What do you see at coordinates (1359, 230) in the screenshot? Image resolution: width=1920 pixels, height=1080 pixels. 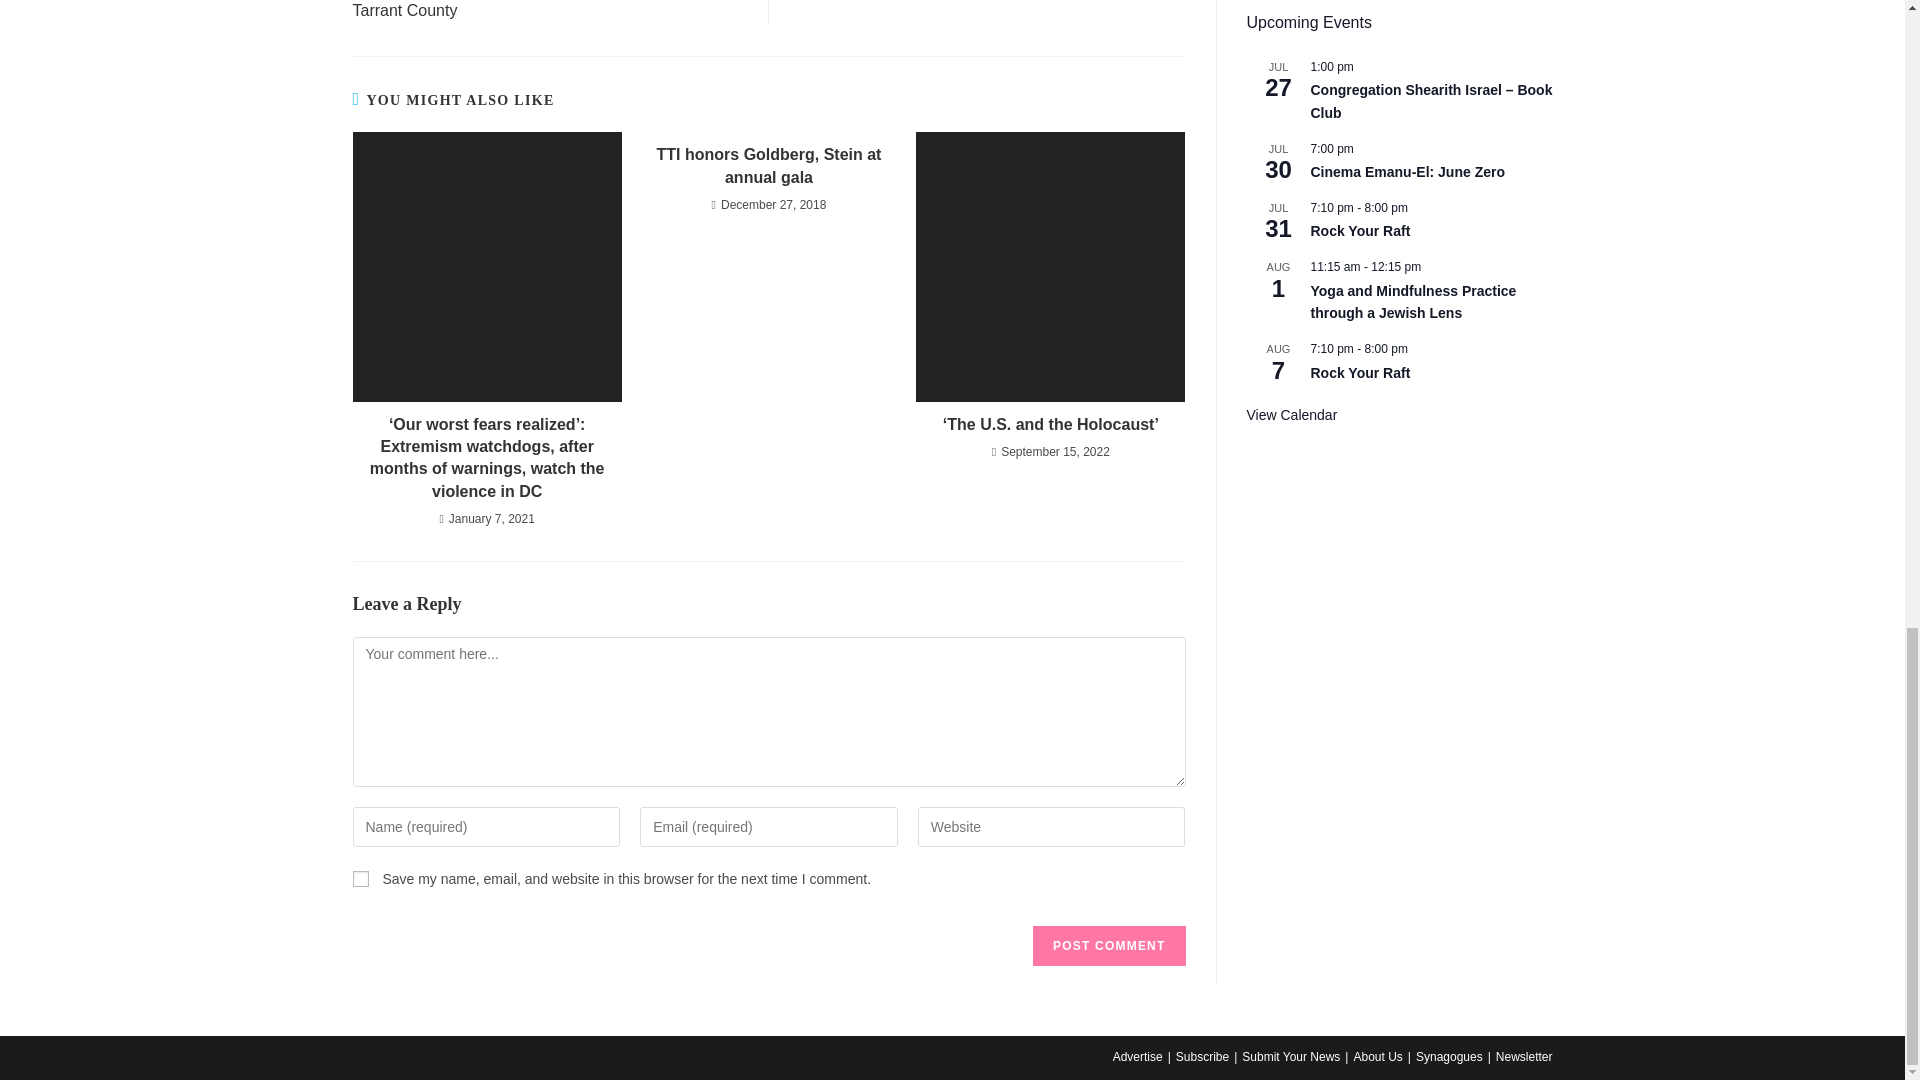 I see `Rock Your Raft` at bounding box center [1359, 230].